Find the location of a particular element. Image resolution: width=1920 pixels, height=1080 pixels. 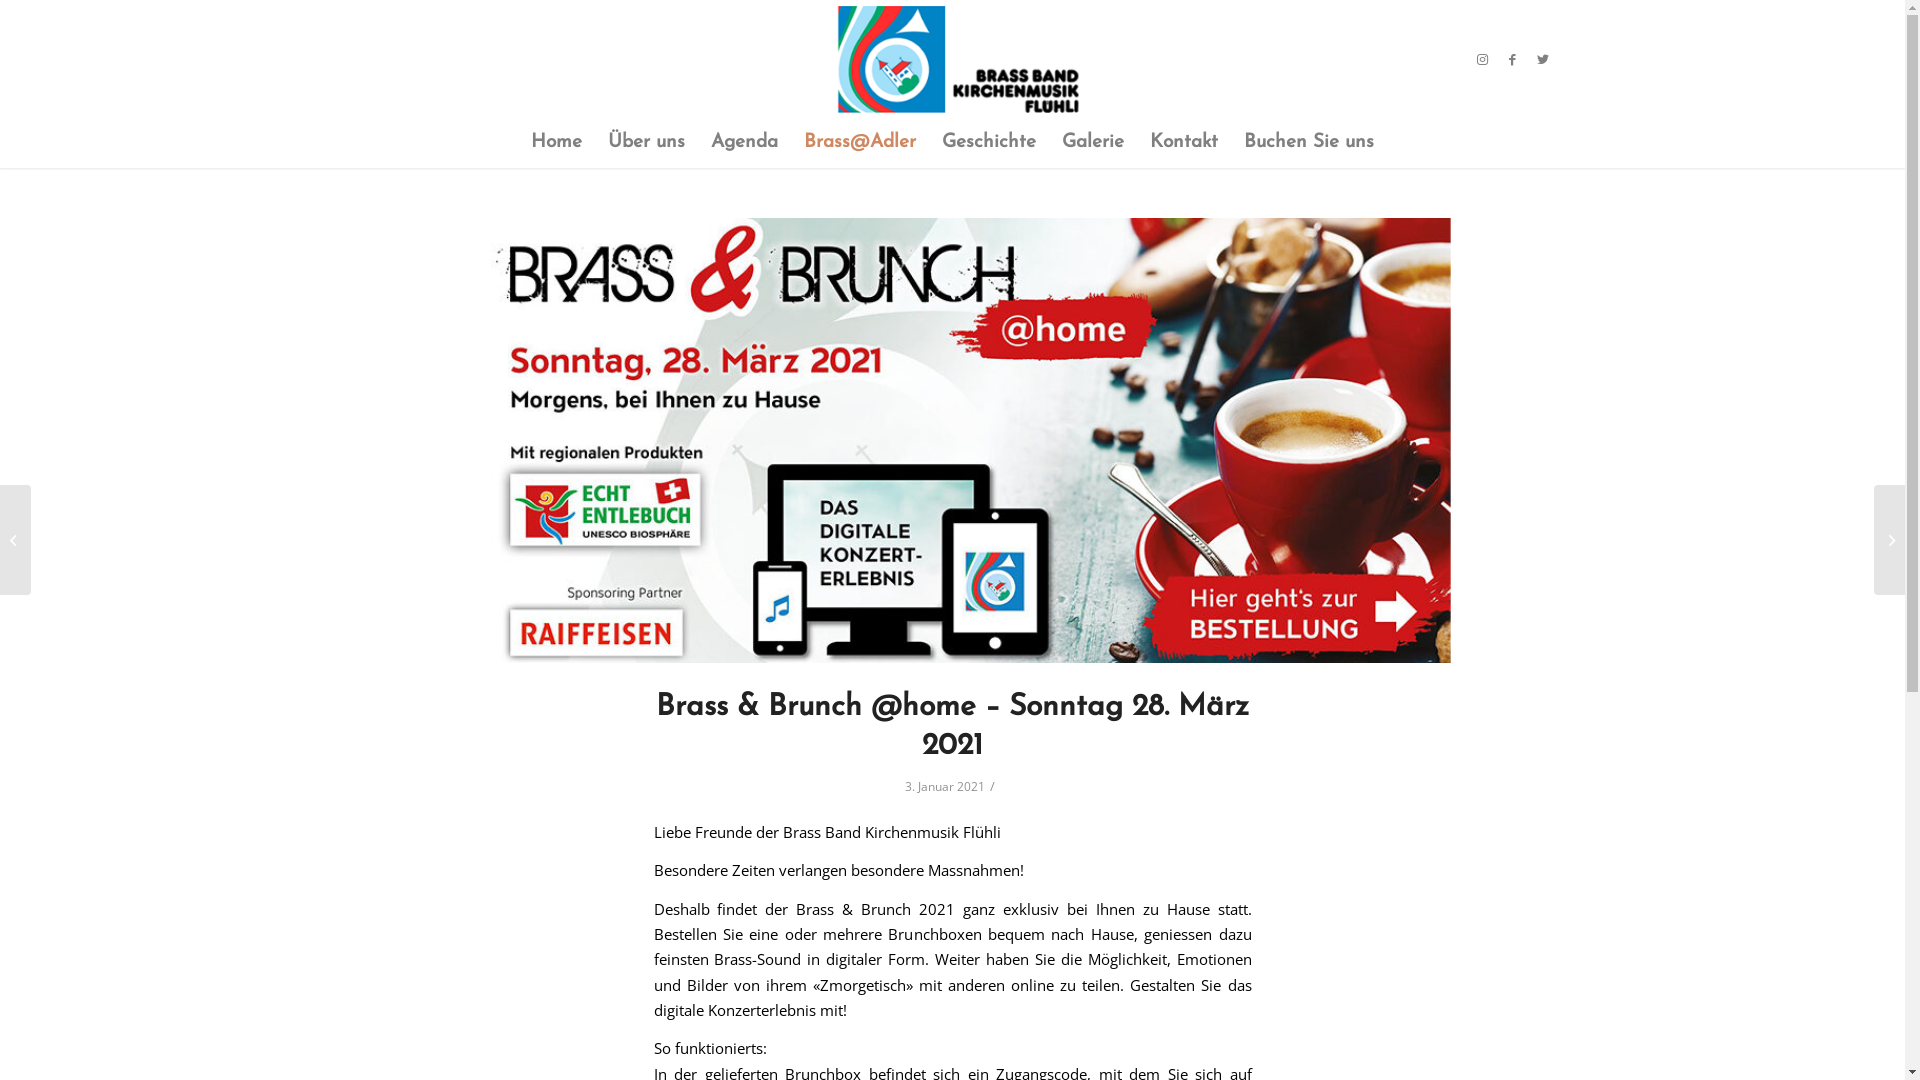

Instagram is located at coordinates (1483, 59).